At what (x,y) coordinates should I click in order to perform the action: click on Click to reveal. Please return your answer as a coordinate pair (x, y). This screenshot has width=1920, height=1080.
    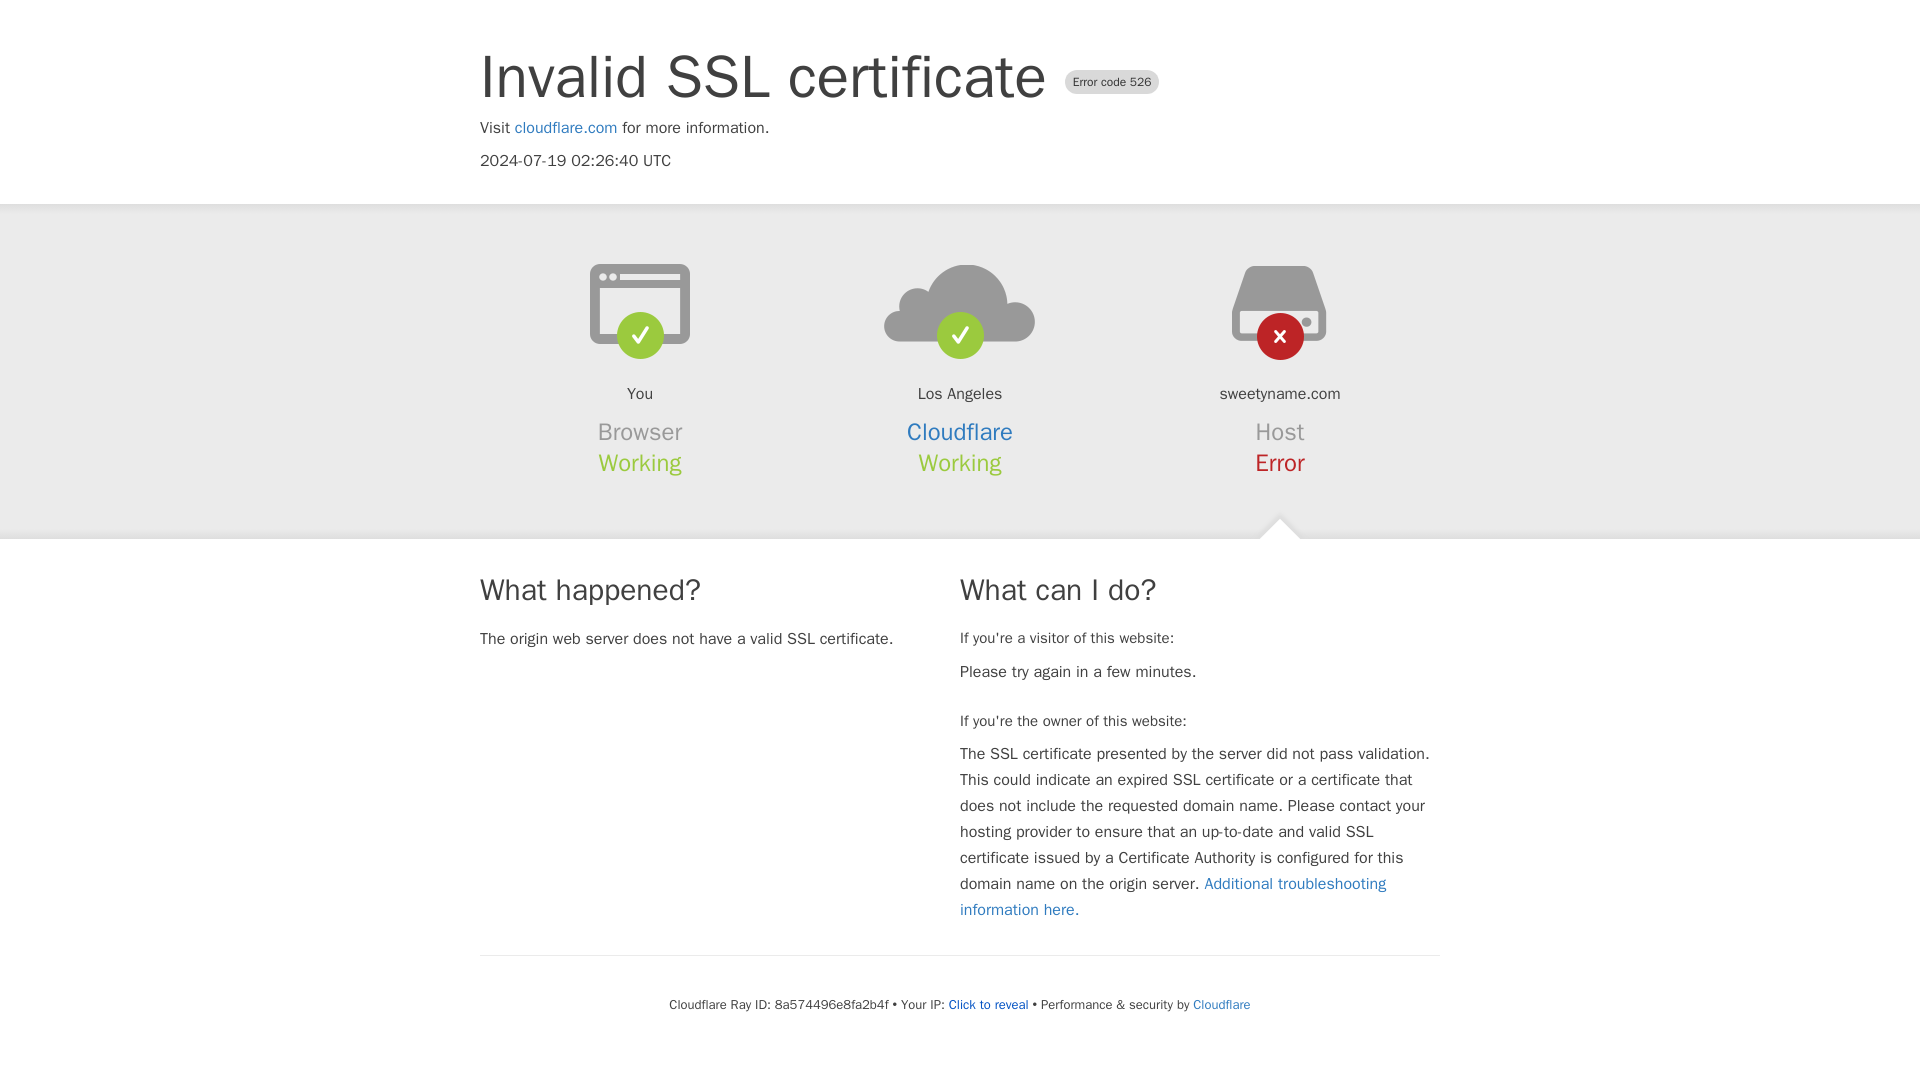
    Looking at the image, I should click on (988, 1004).